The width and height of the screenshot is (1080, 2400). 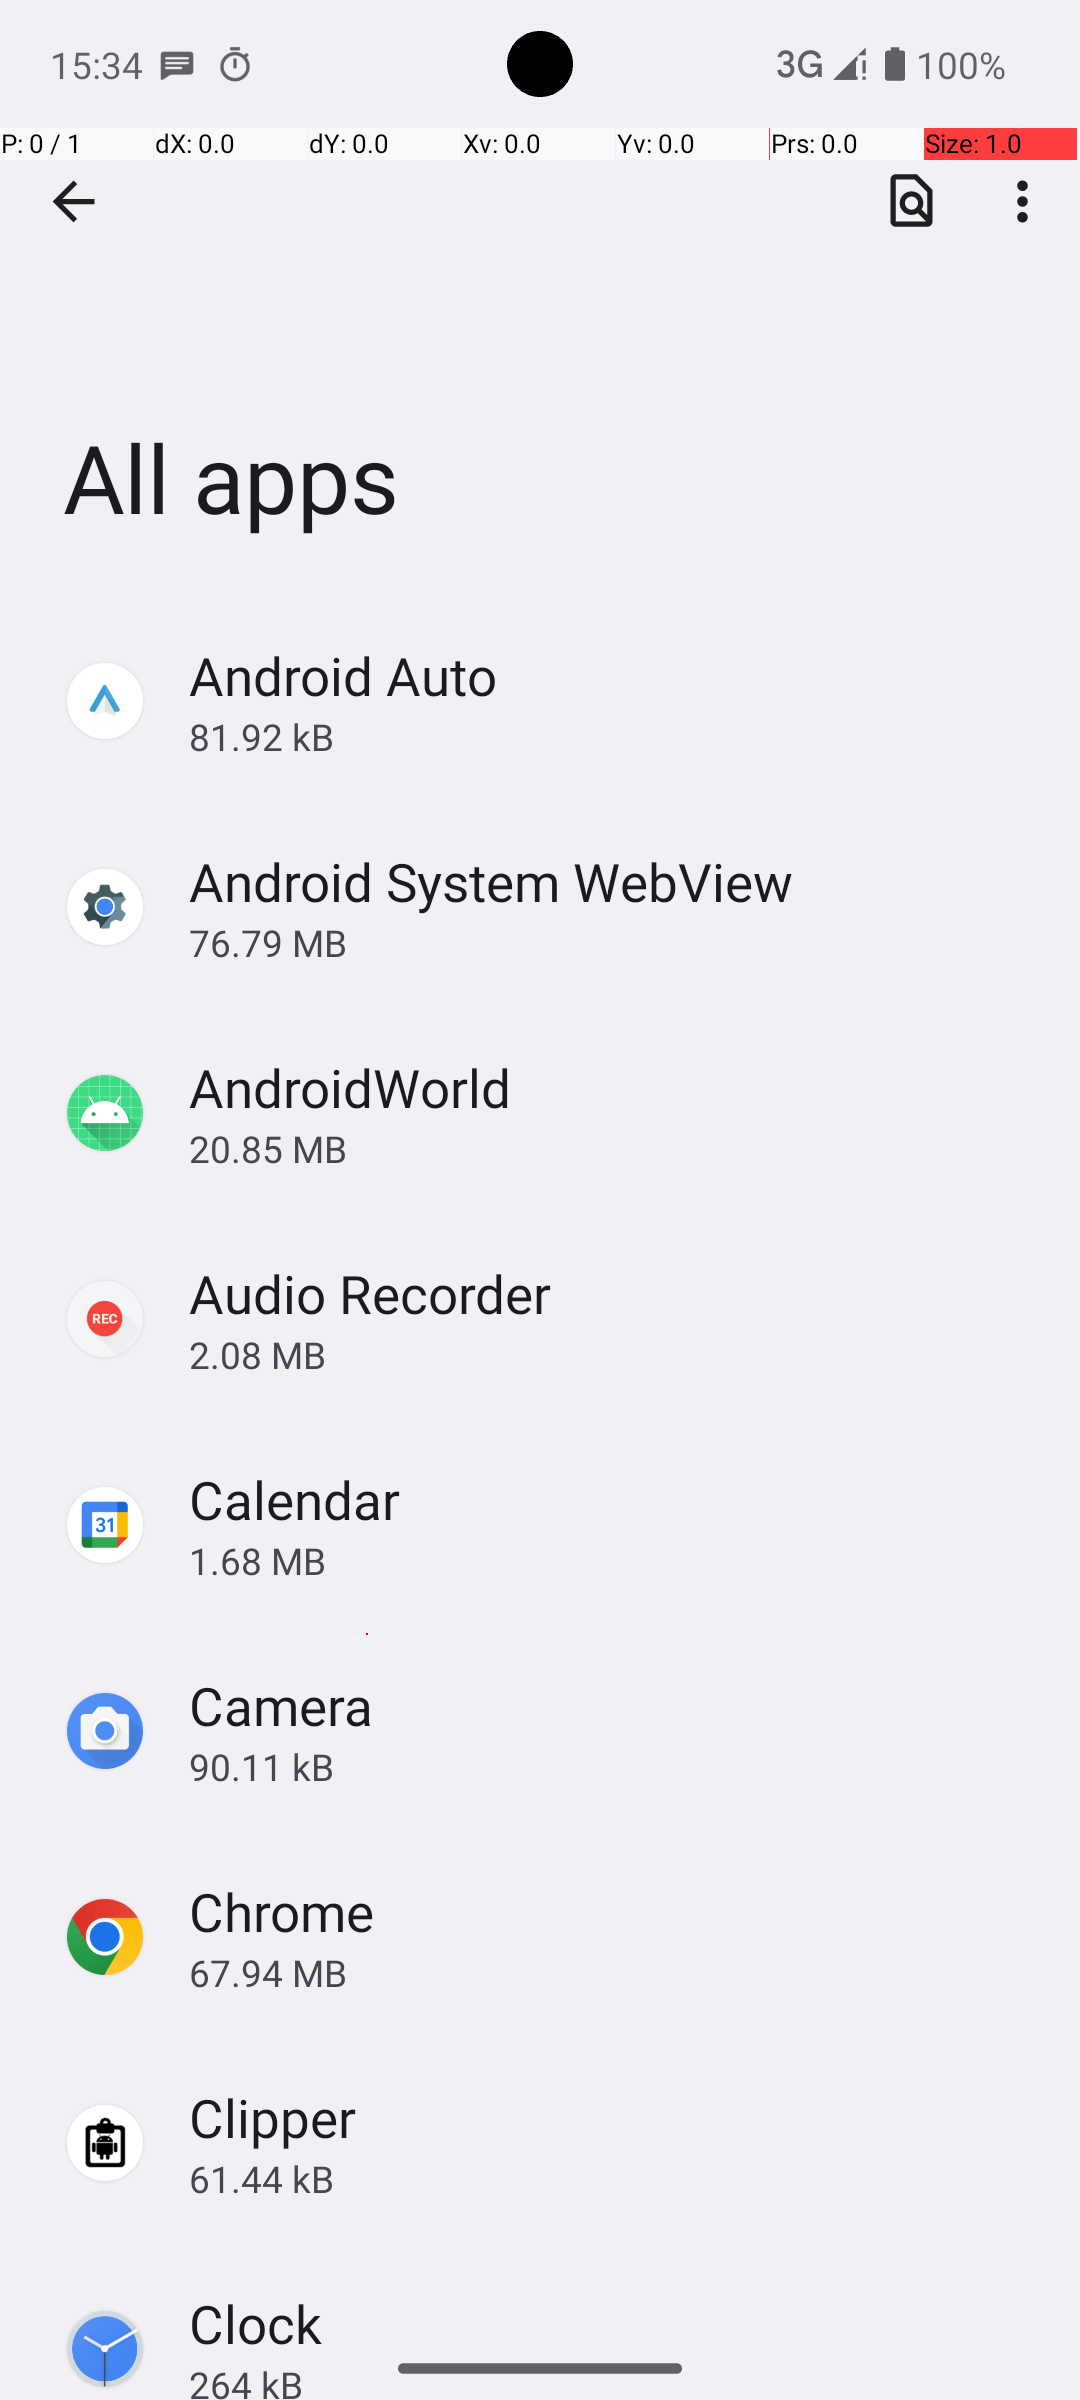 What do you see at coordinates (540, 299) in the screenshot?
I see `All apps` at bounding box center [540, 299].